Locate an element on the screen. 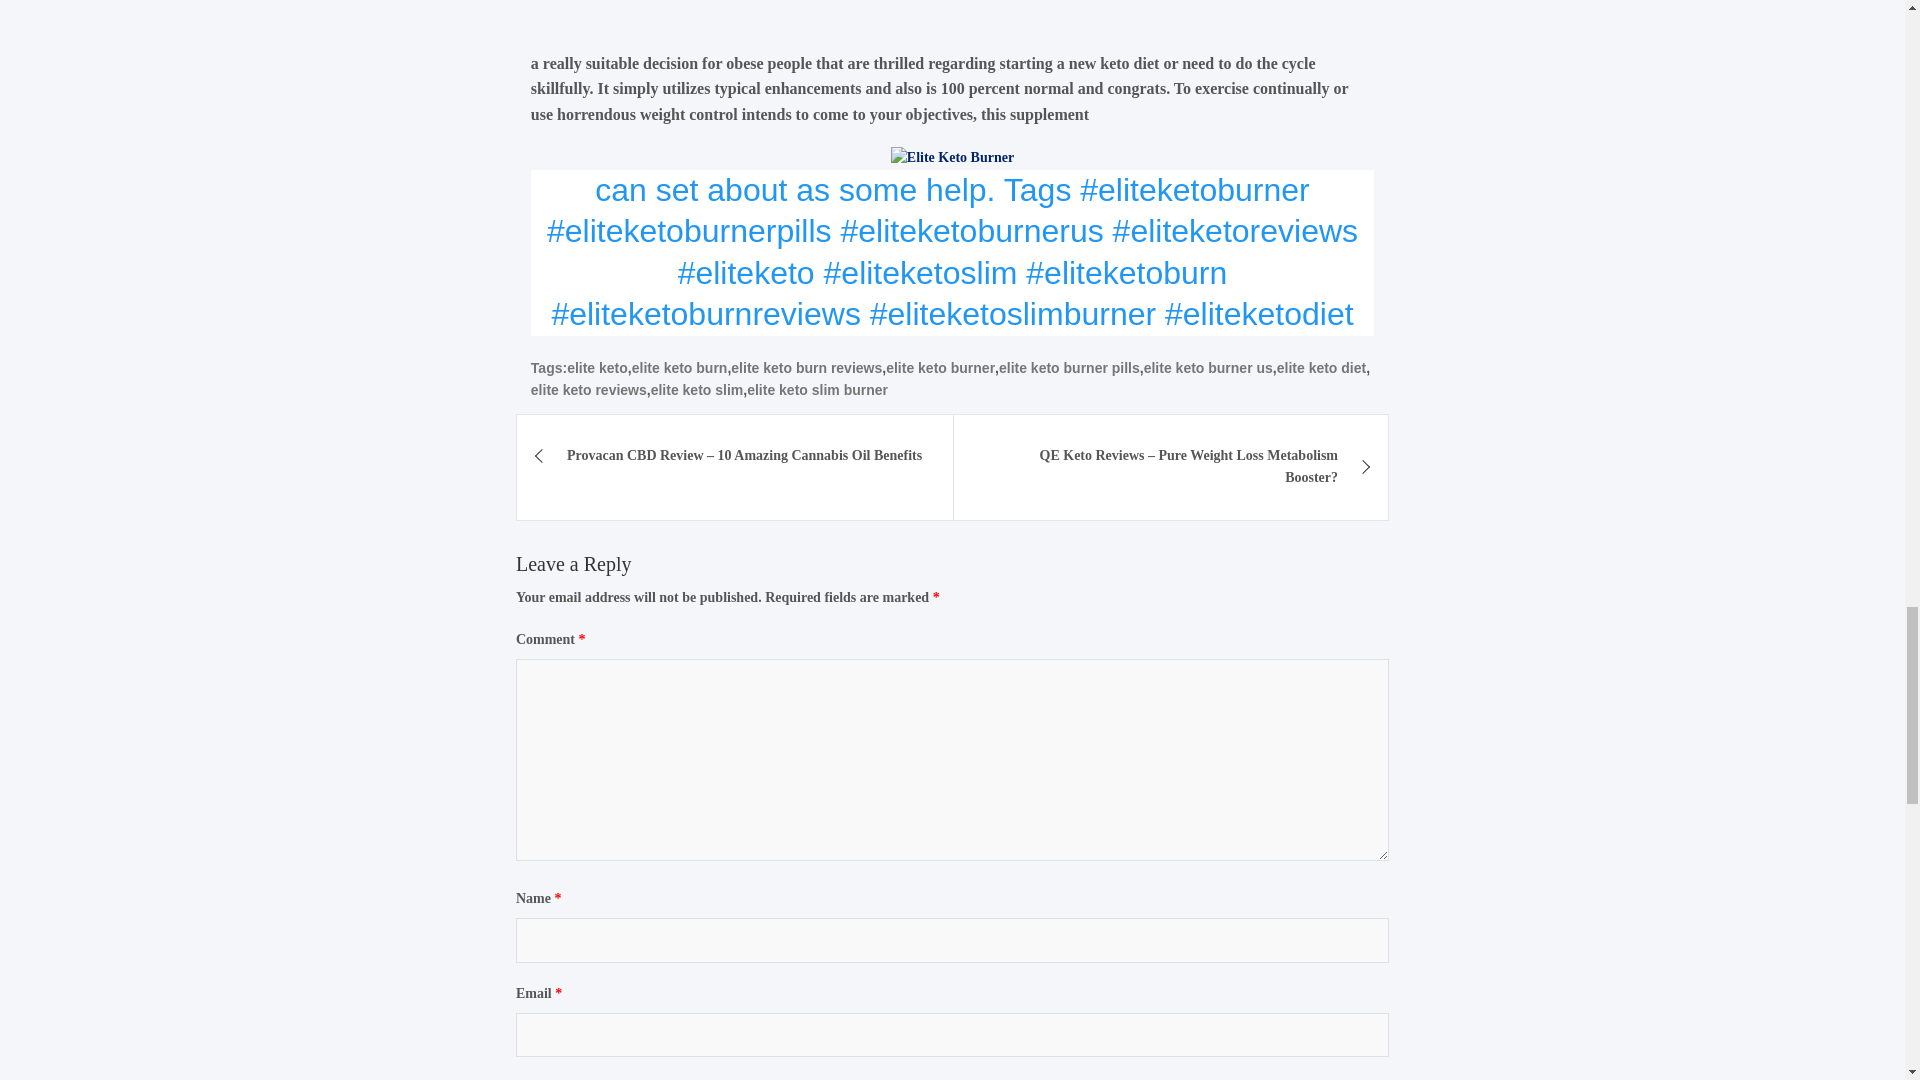 Image resolution: width=1920 pixels, height=1080 pixels. Elite Keto Burner is located at coordinates (952, 157).